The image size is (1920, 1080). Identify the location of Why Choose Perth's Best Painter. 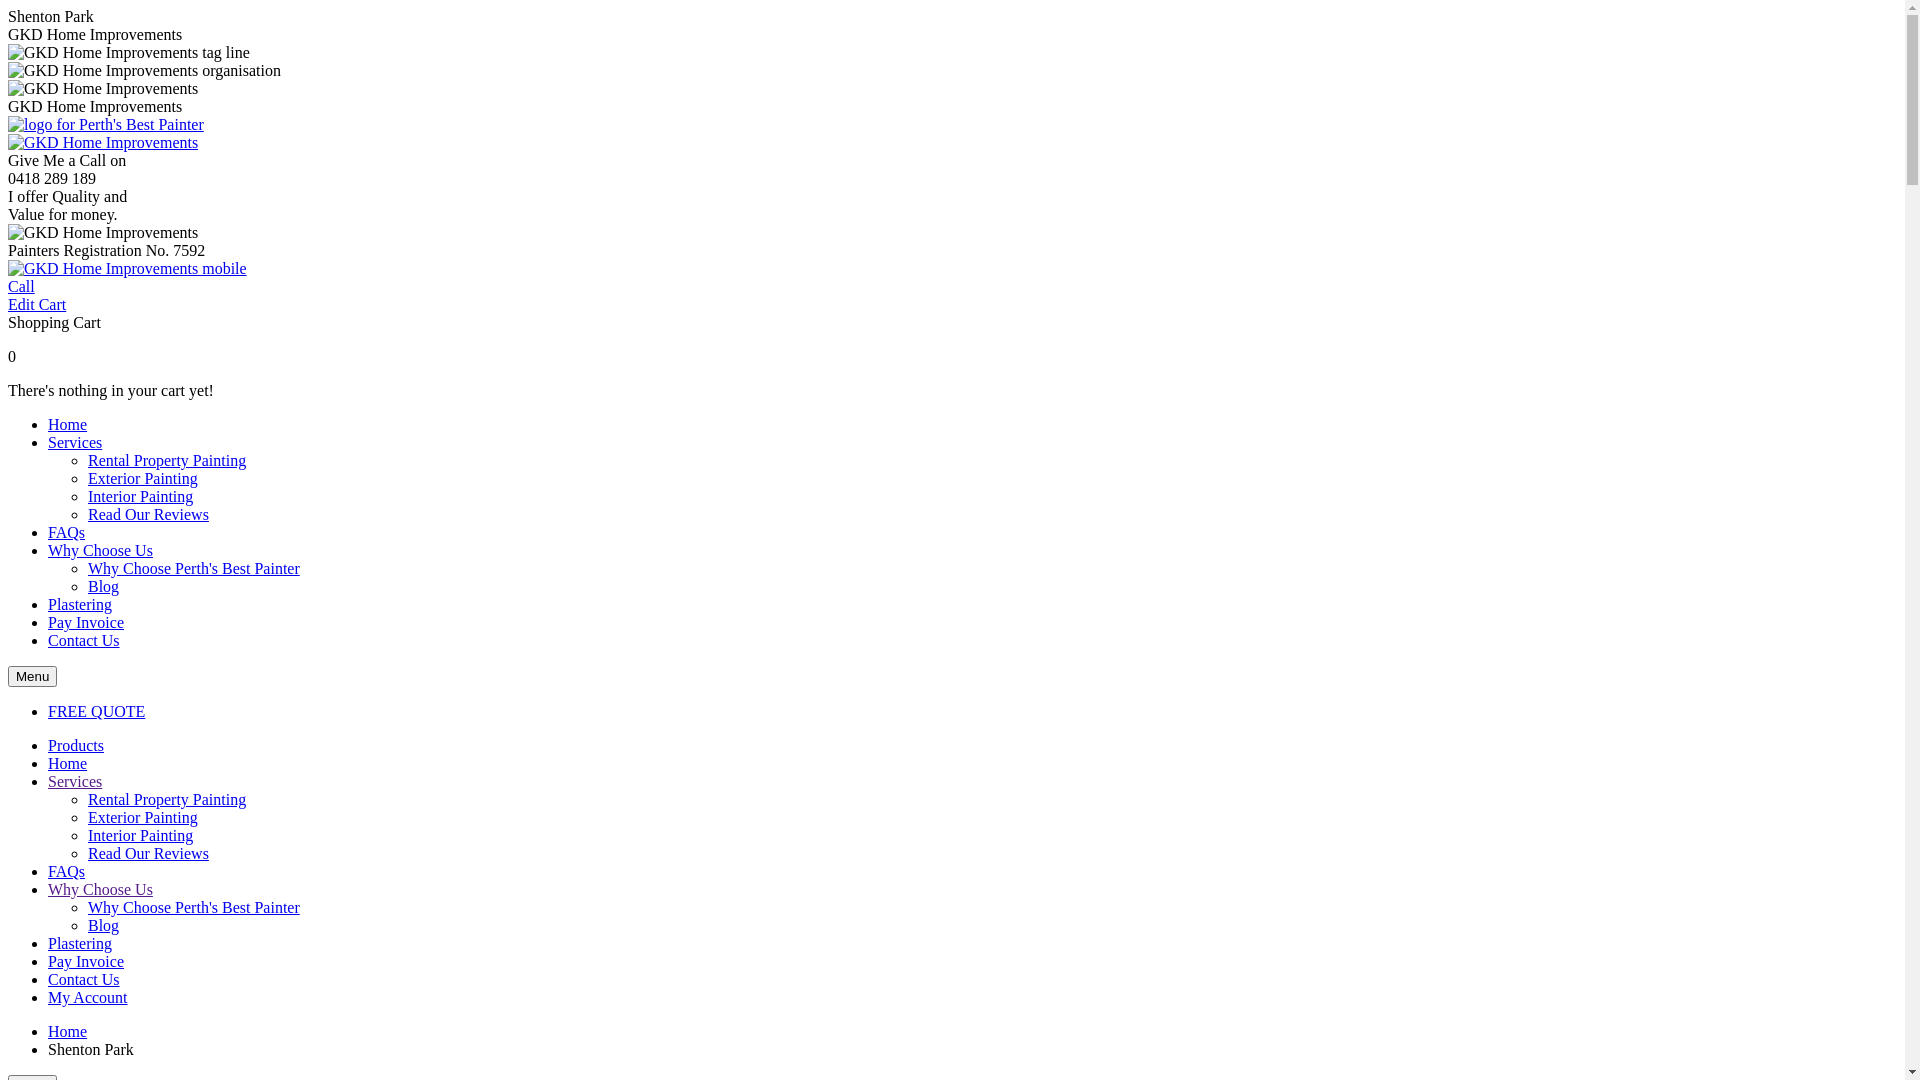
(194, 908).